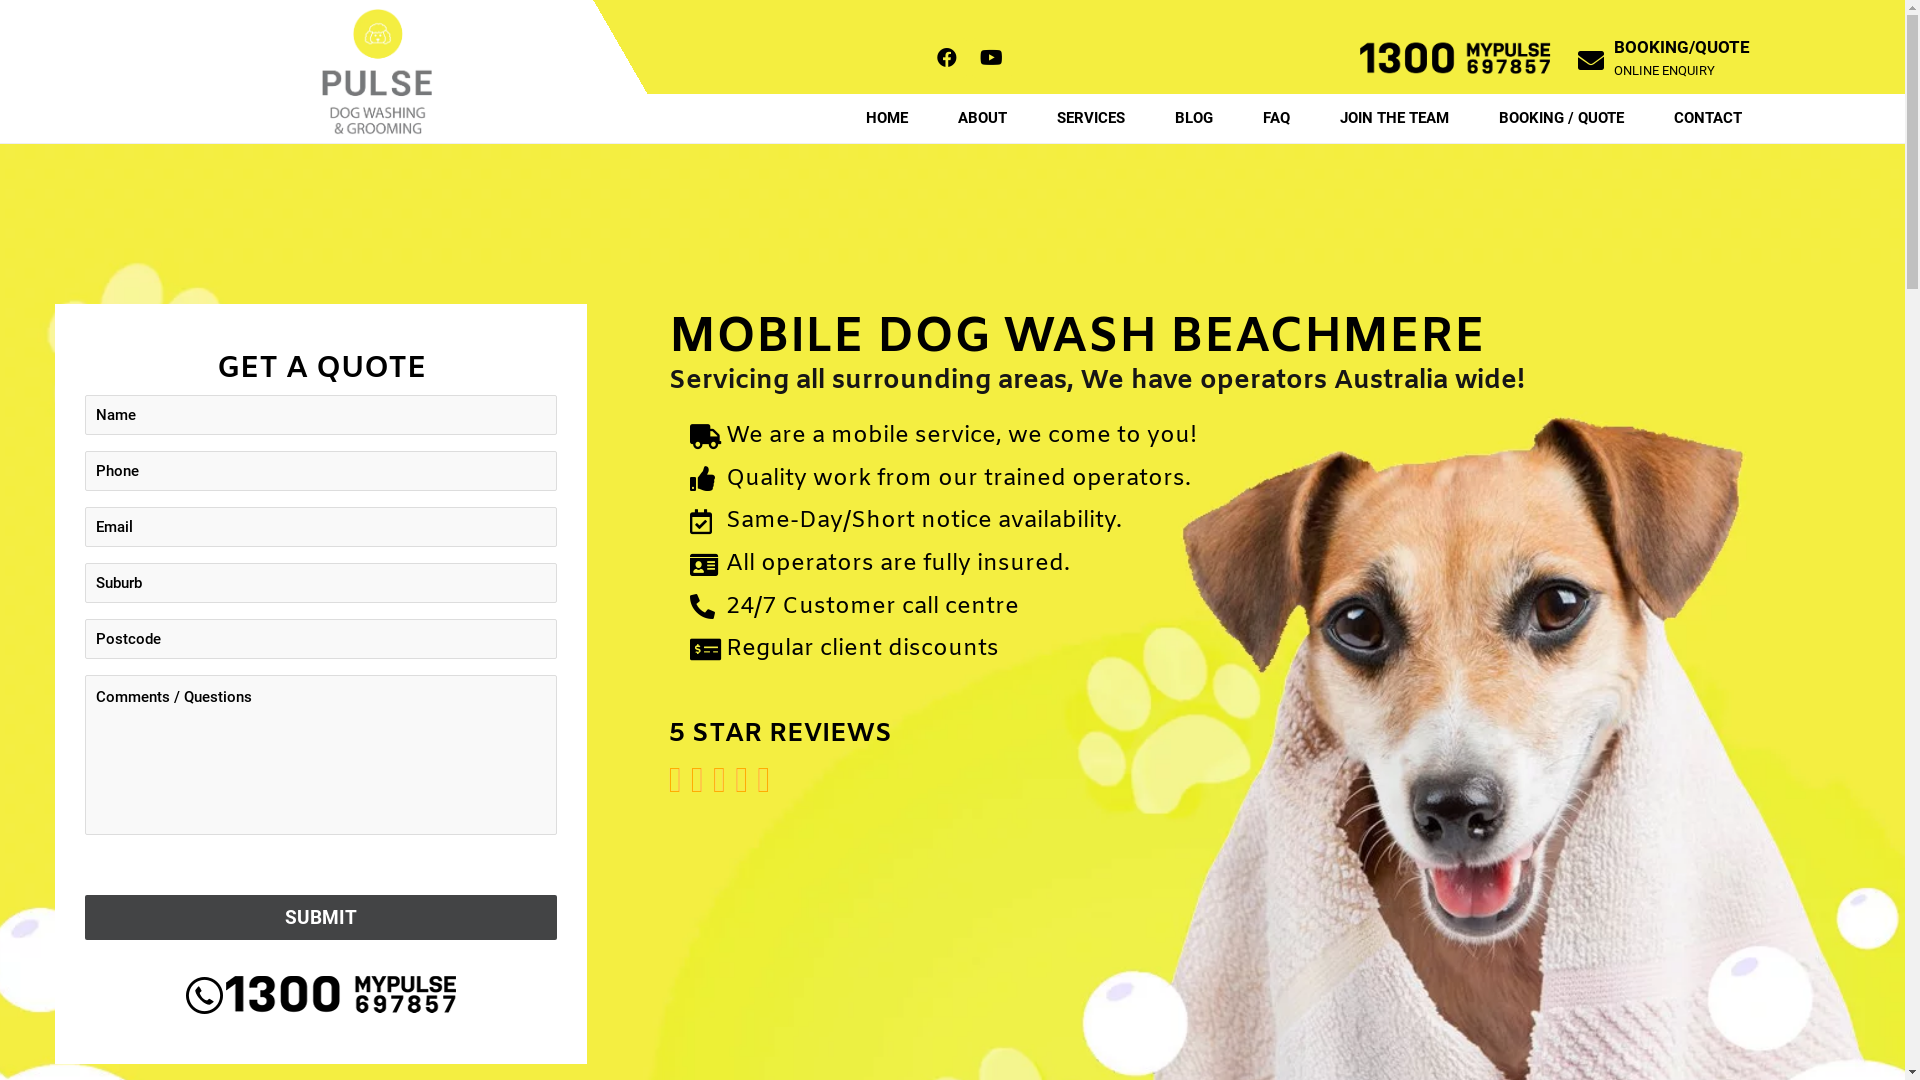 Image resolution: width=1920 pixels, height=1080 pixels. What do you see at coordinates (982, 118) in the screenshot?
I see `ABOUT` at bounding box center [982, 118].